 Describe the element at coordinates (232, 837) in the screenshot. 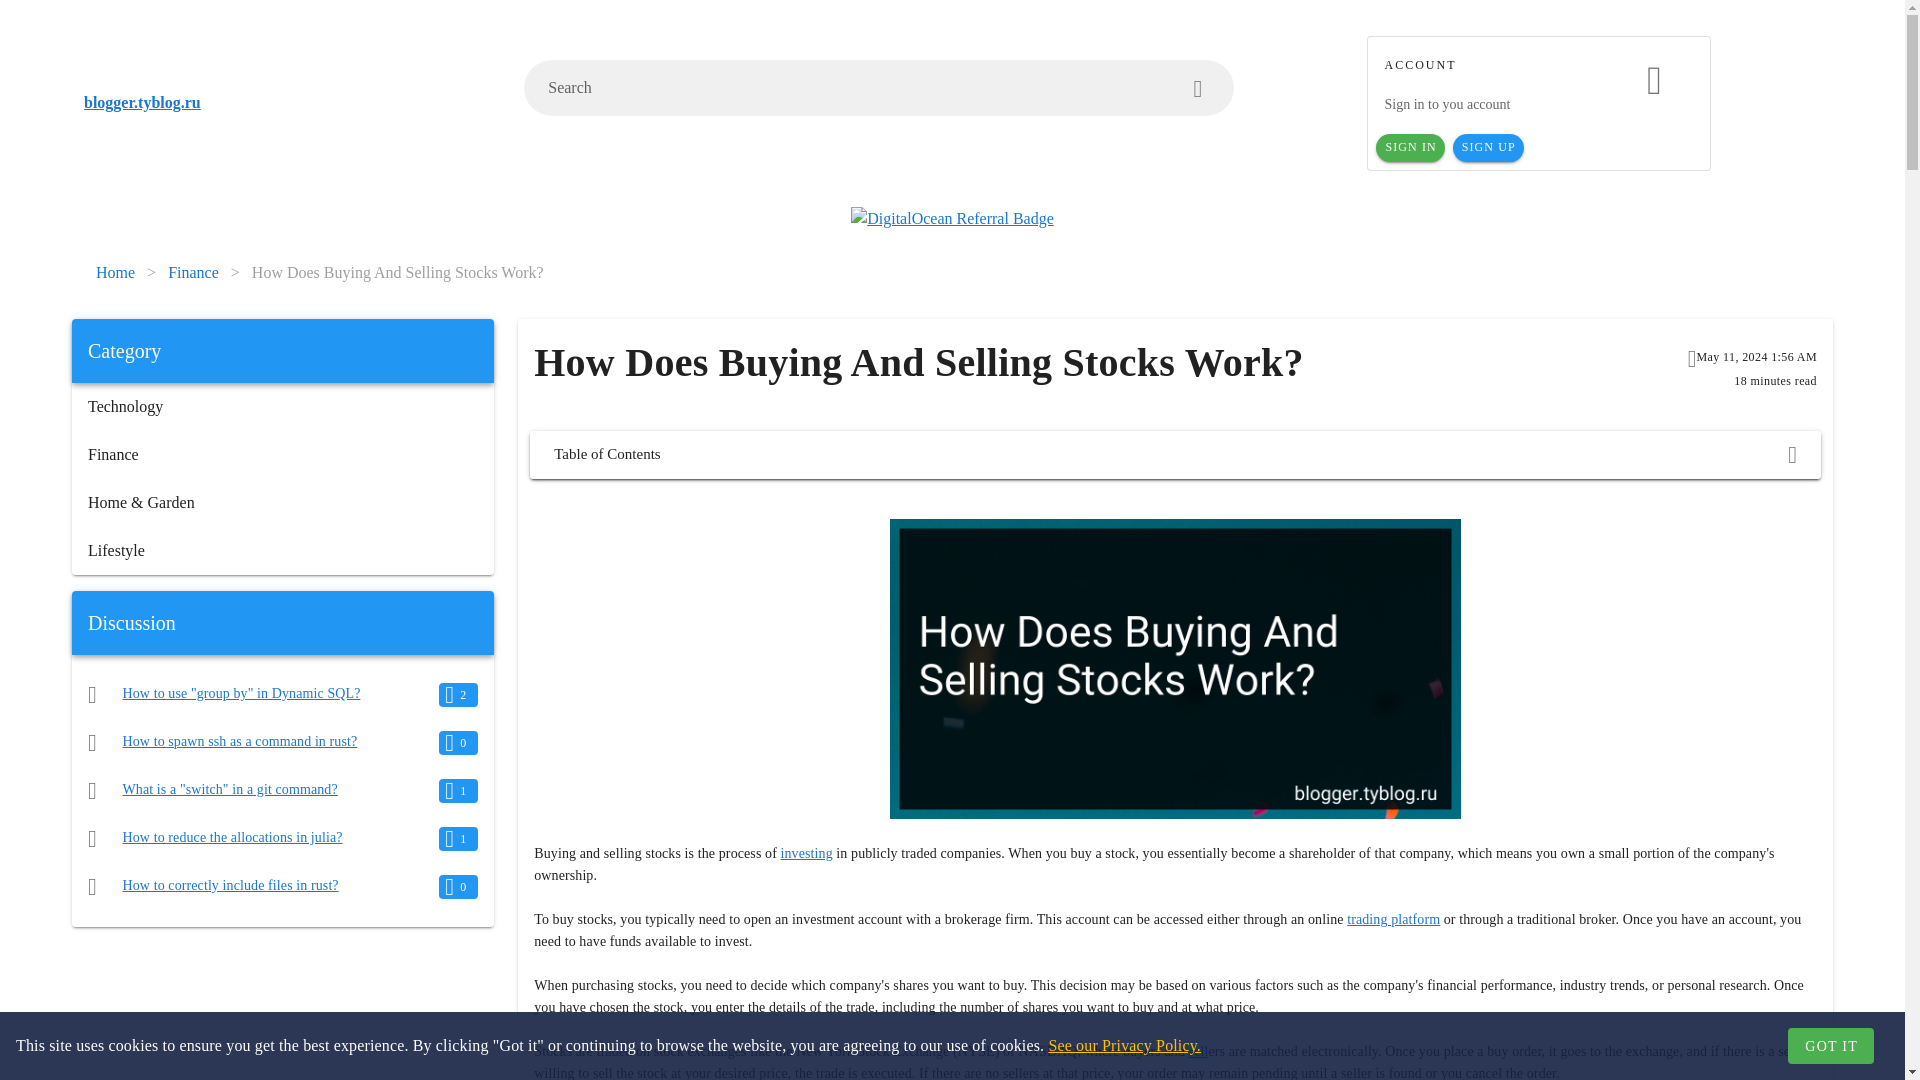

I see `How to reduce the allocations in julia?` at that location.